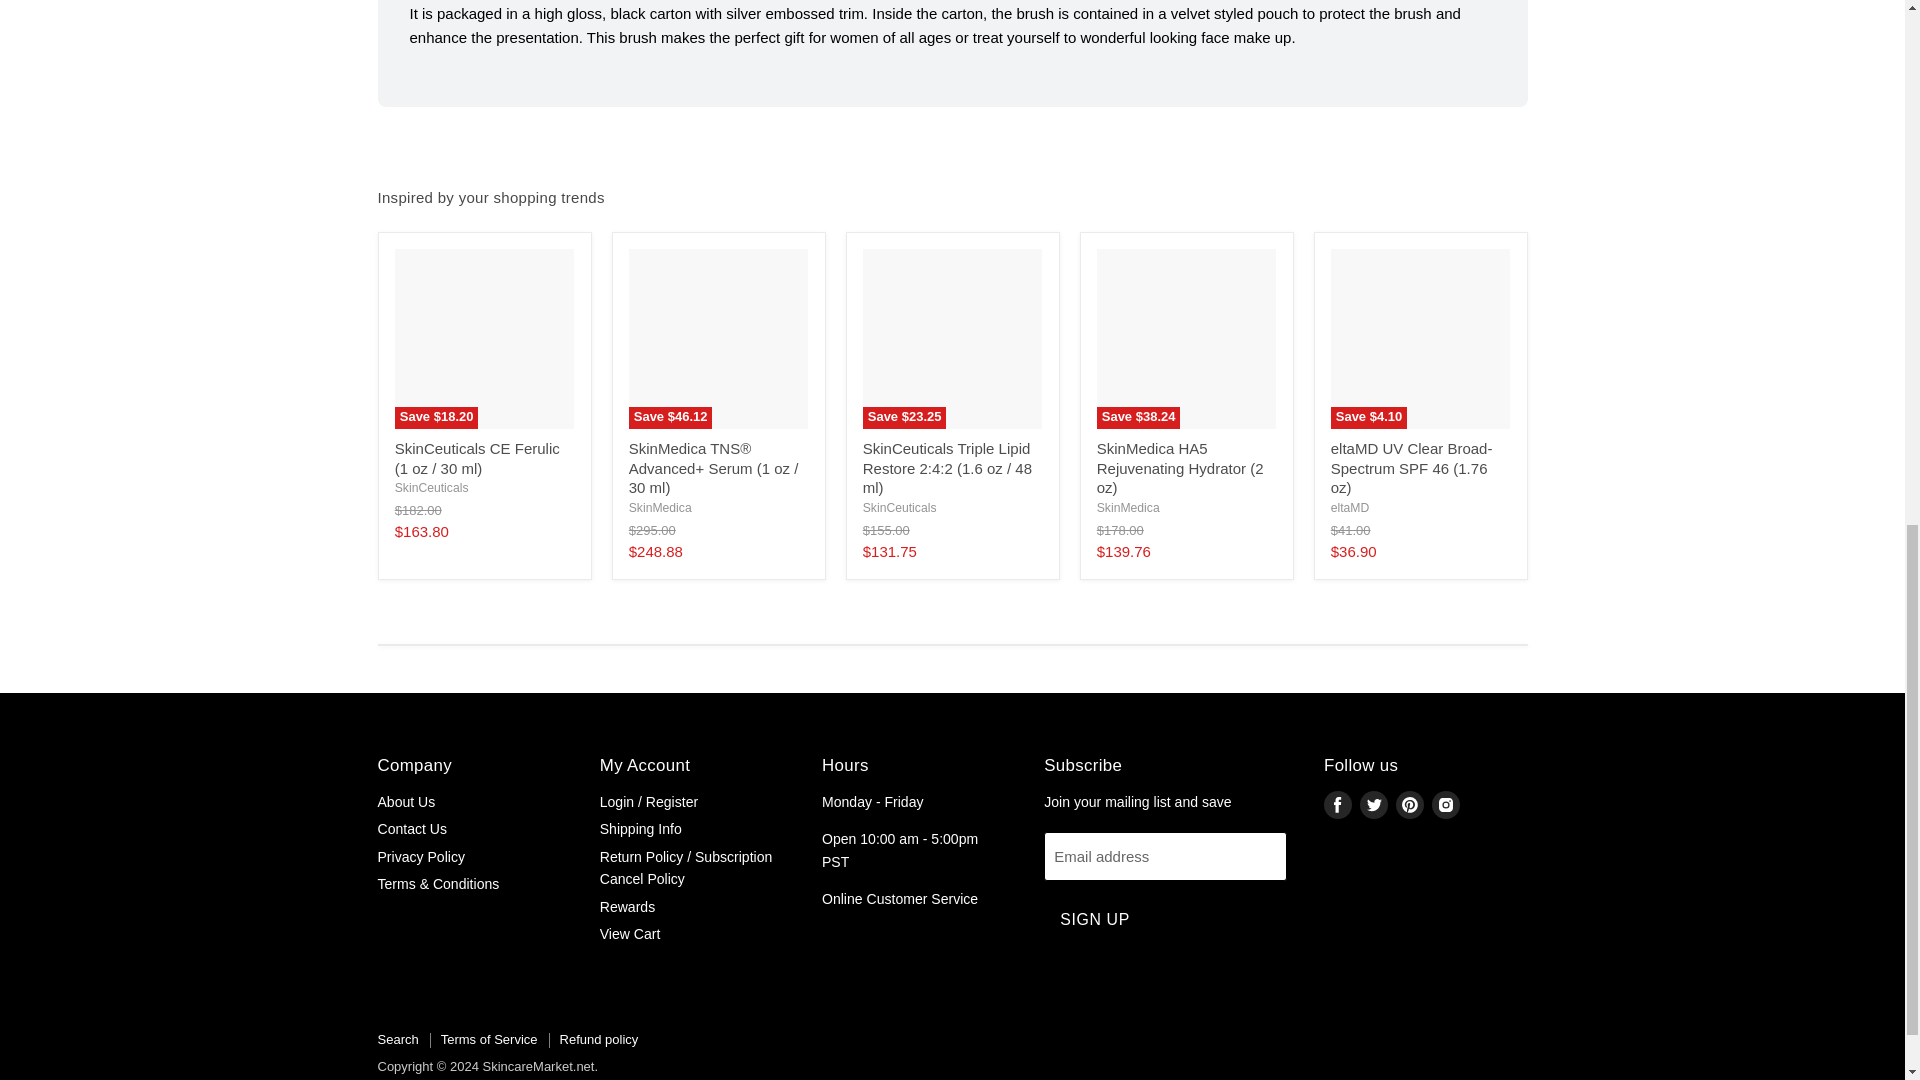 Image resolution: width=1920 pixels, height=1080 pixels. Describe the element at coordinates (432, 487) in the screenshot. I see `SkinCeuticals` at that location.